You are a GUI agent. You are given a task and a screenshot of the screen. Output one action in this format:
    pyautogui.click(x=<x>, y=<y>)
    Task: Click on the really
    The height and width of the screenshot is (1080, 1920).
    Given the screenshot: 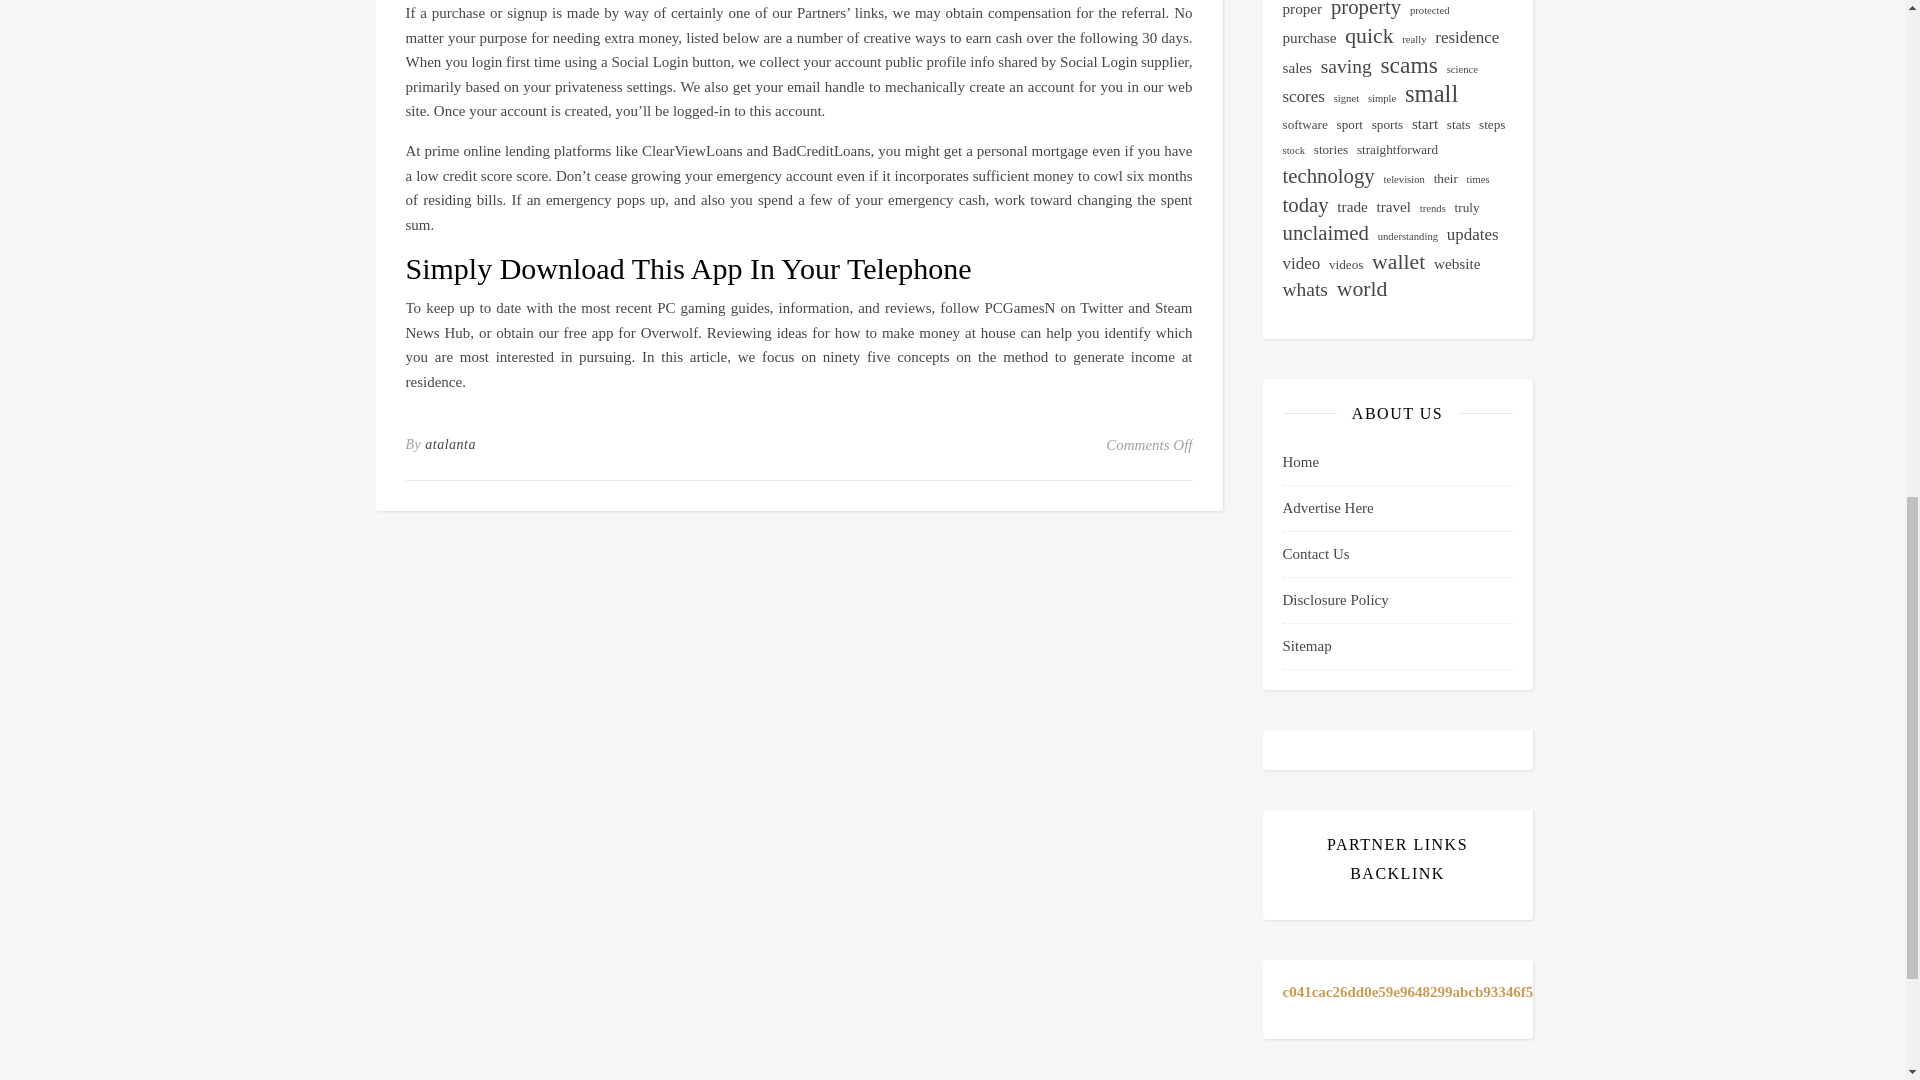 What is the action you would take?
    pyautogui.click(x=1414, y=40)
    